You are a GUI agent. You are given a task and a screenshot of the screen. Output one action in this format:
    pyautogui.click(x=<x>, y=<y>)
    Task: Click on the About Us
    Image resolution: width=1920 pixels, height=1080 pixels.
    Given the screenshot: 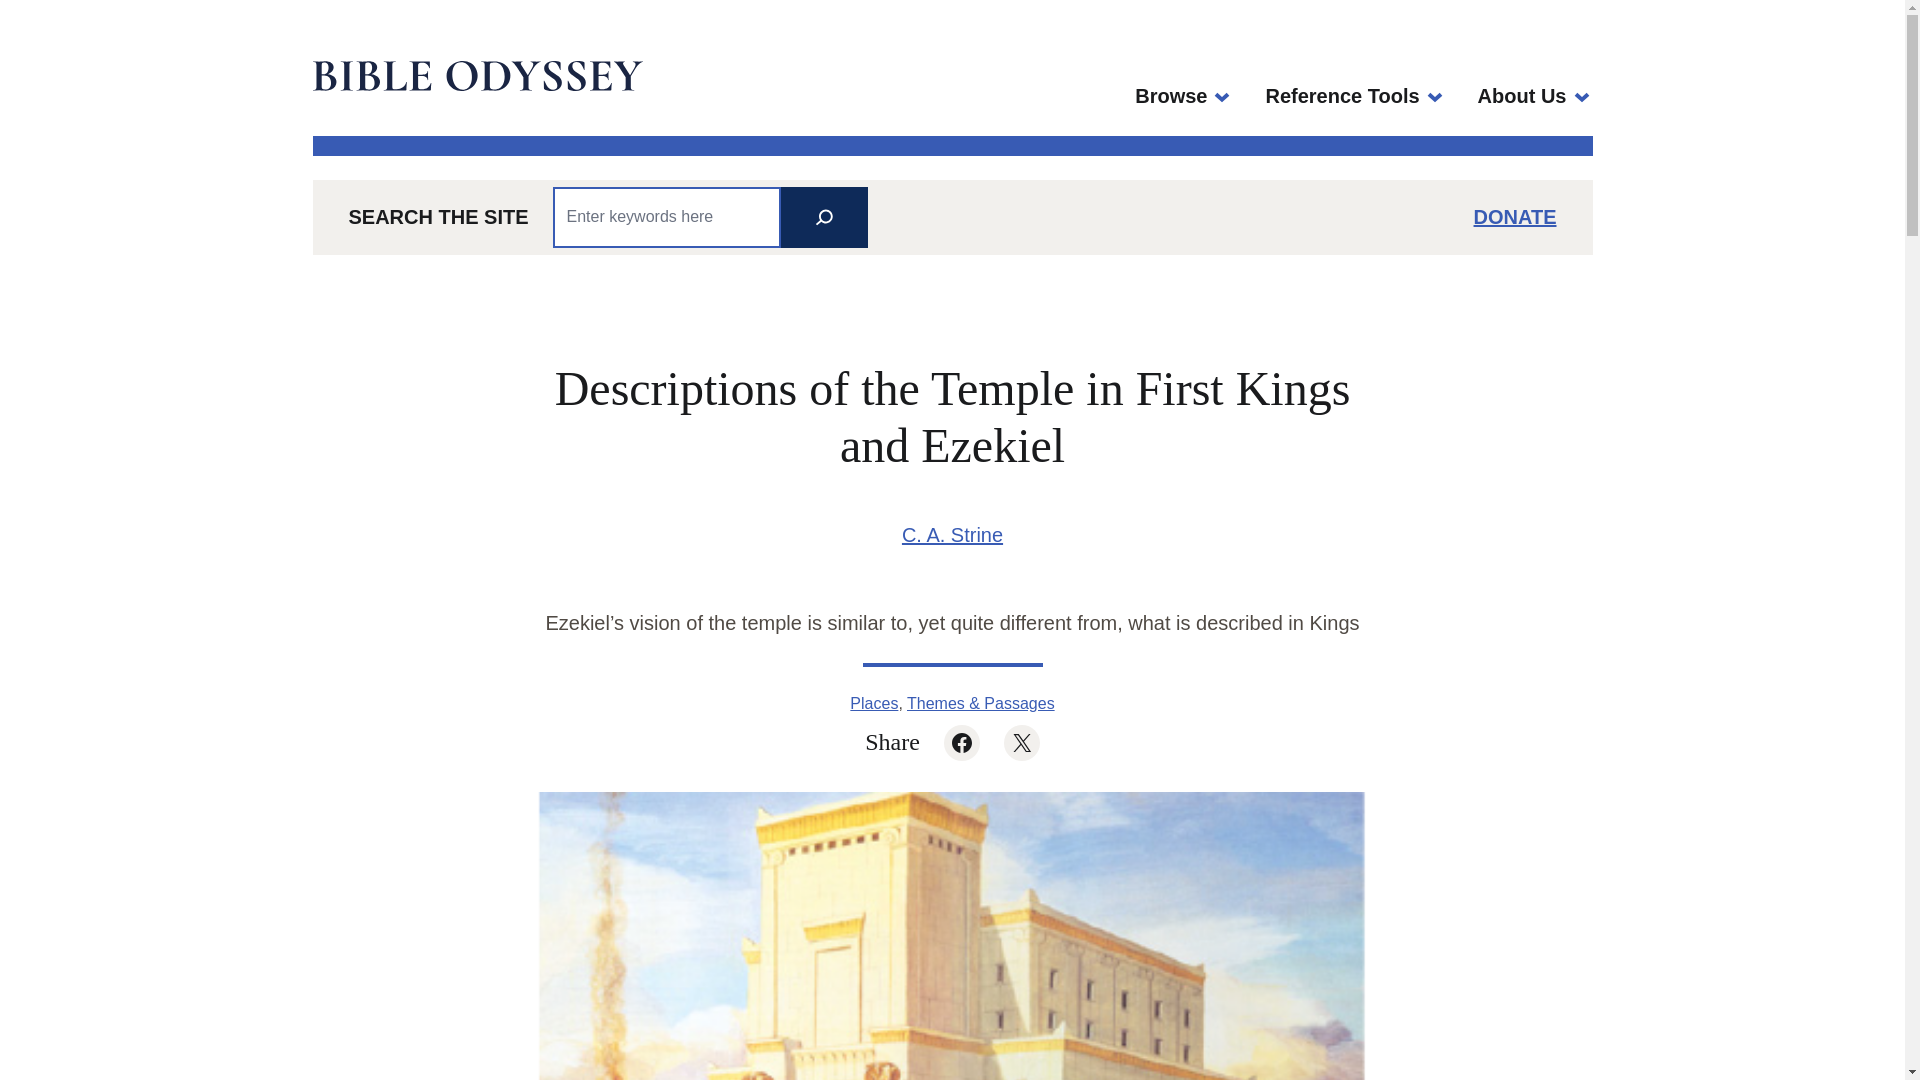 What is the action you would take?
    pyautogui.click(x=1522, y=96)
    